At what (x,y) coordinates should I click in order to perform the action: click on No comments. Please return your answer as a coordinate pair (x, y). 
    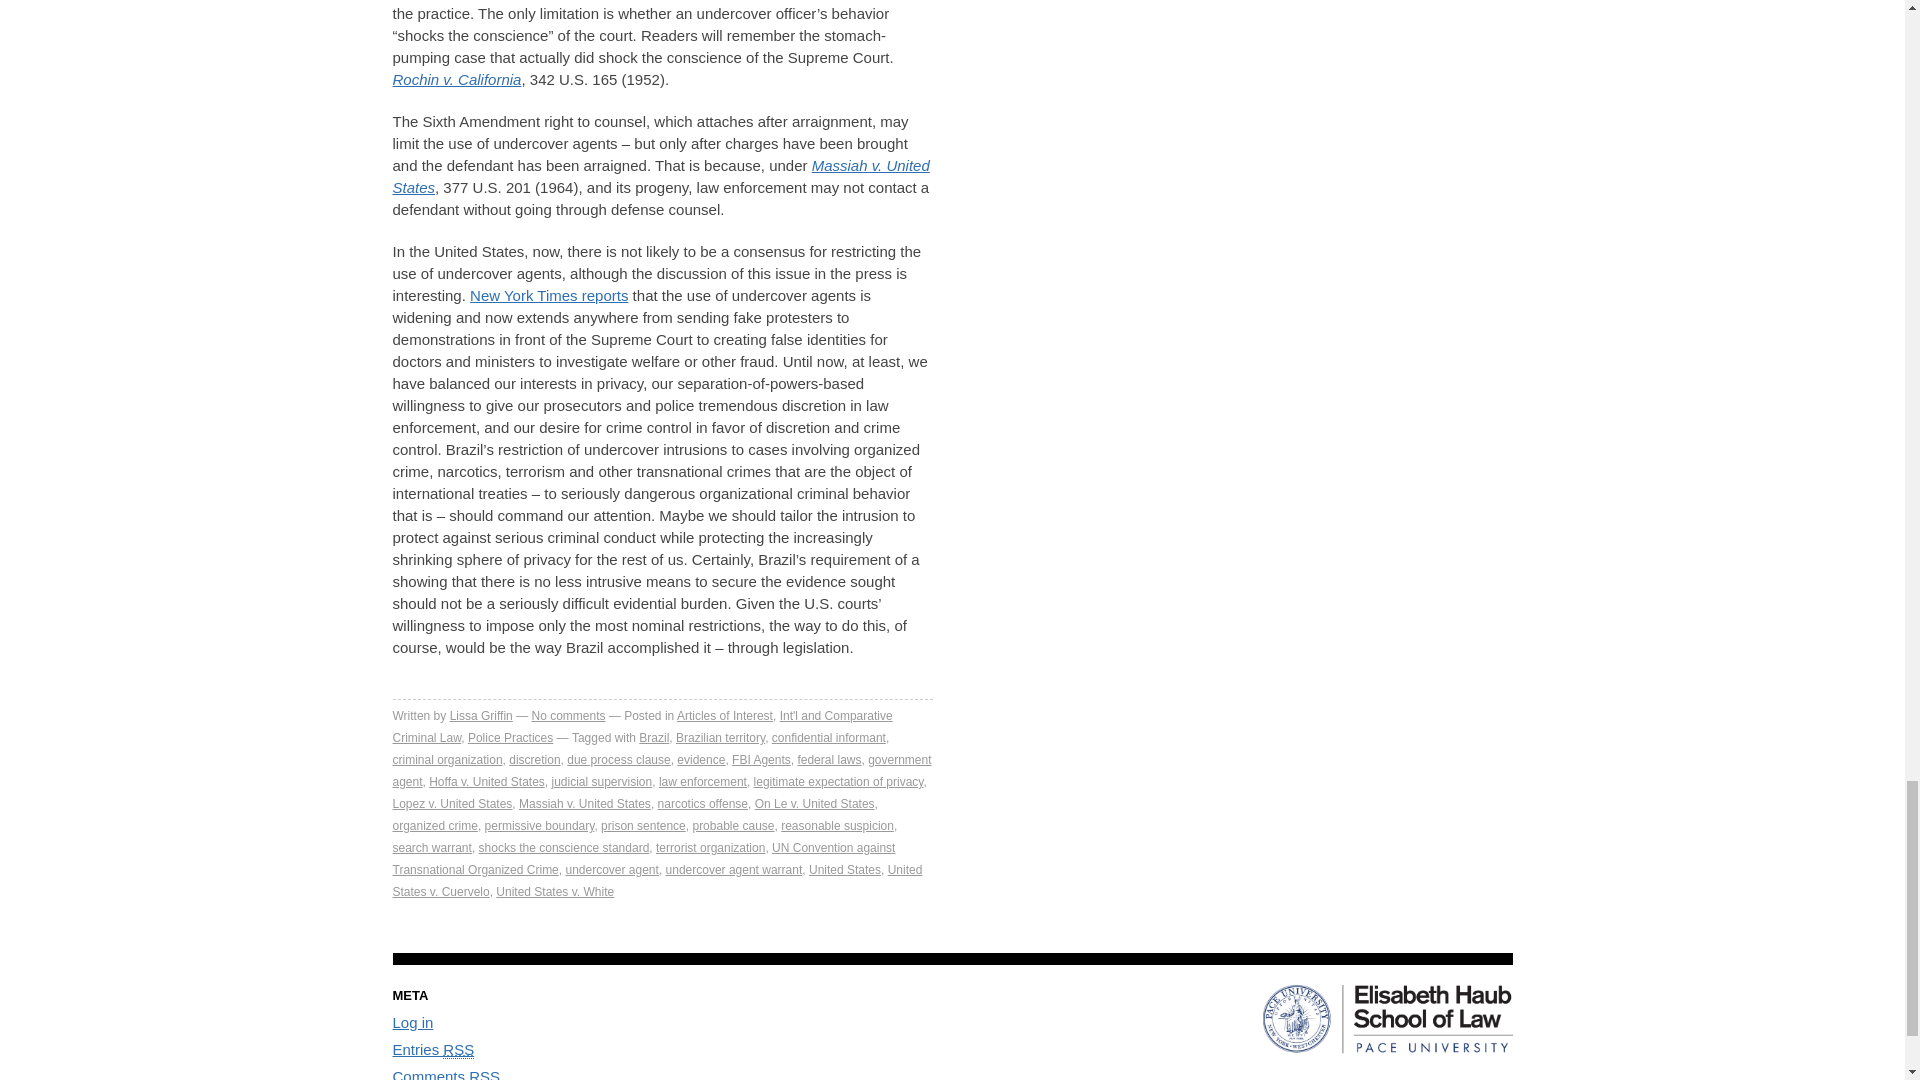
    Looking at the image, I should click on (568, 715).